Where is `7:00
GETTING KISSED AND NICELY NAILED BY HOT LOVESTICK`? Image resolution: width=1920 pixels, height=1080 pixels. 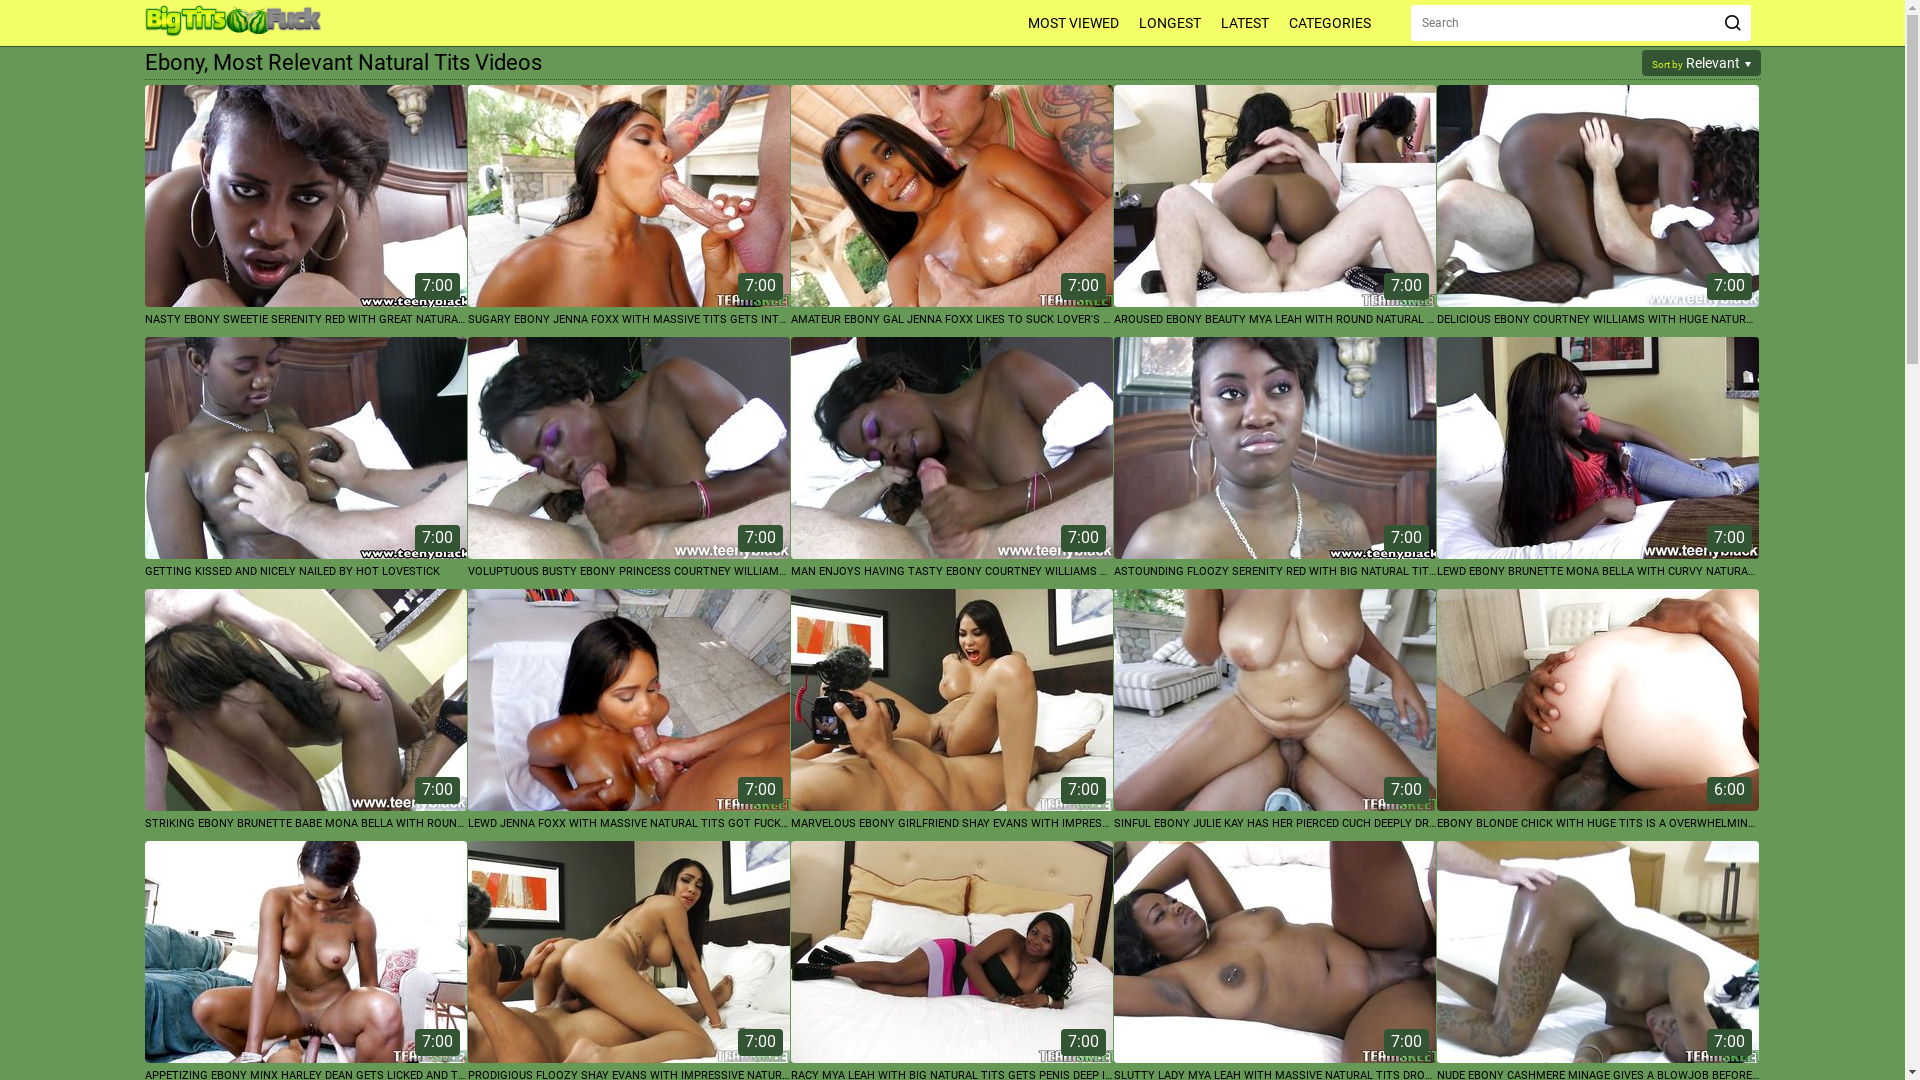 7:00
GETTING KISSED AND NICELY NAILED BY HOT LOVESTICK is located at coordinates (305, 460).